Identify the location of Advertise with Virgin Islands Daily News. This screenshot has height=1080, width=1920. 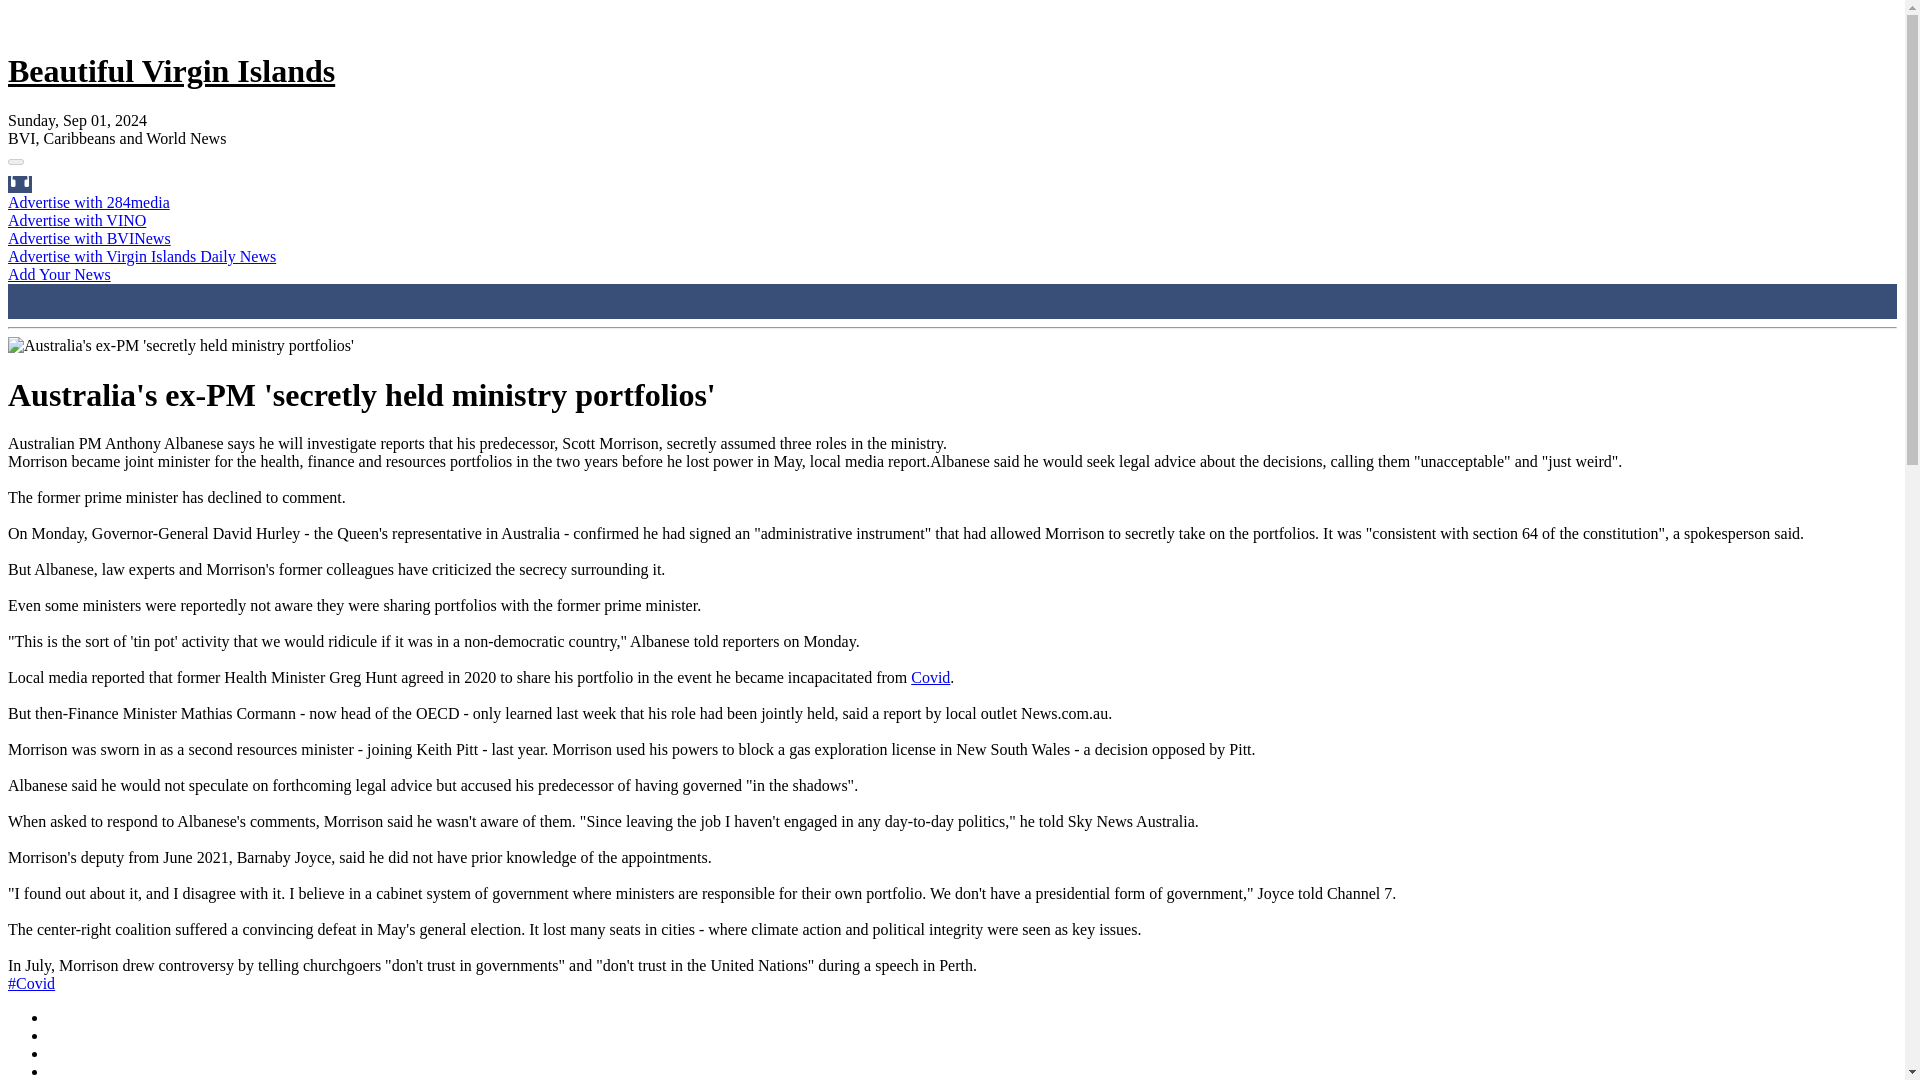
(142, 256).